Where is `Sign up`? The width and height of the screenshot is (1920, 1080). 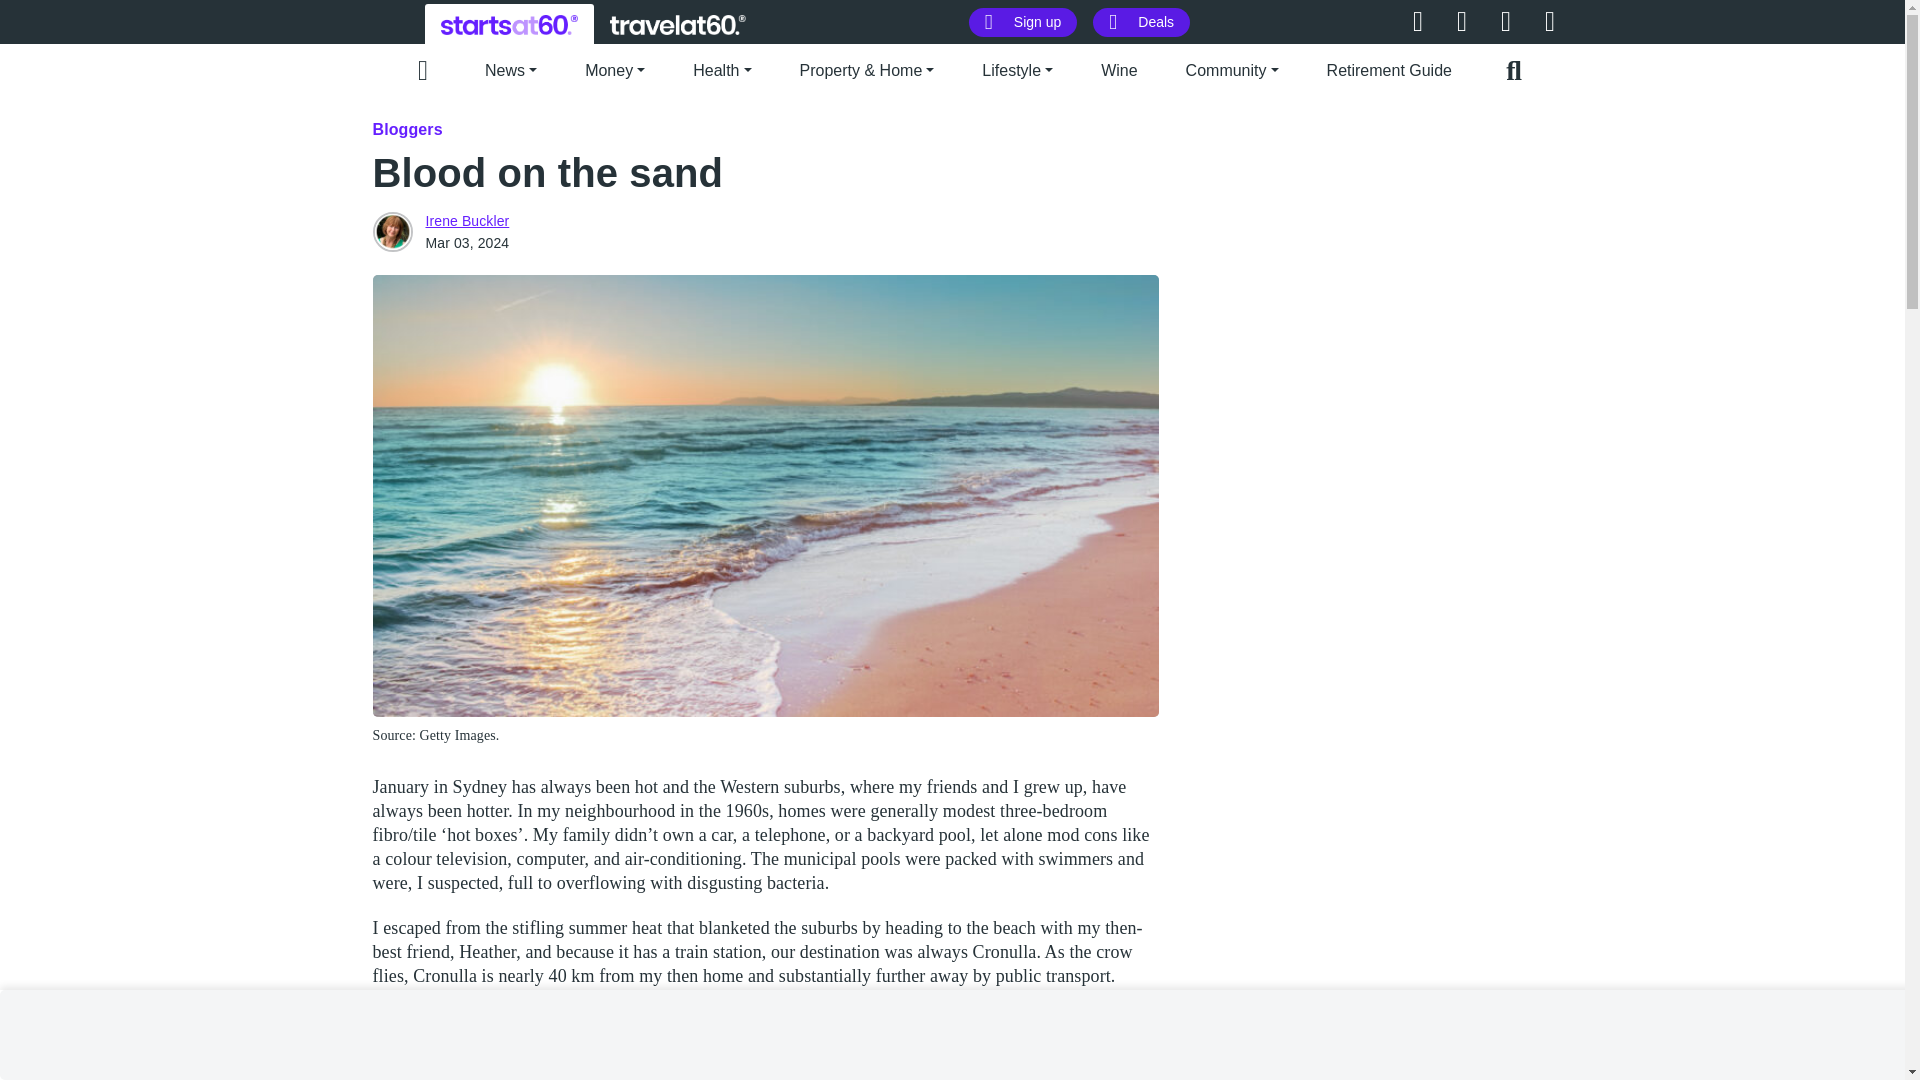
Sign up is located at coordinates (1023, 22).